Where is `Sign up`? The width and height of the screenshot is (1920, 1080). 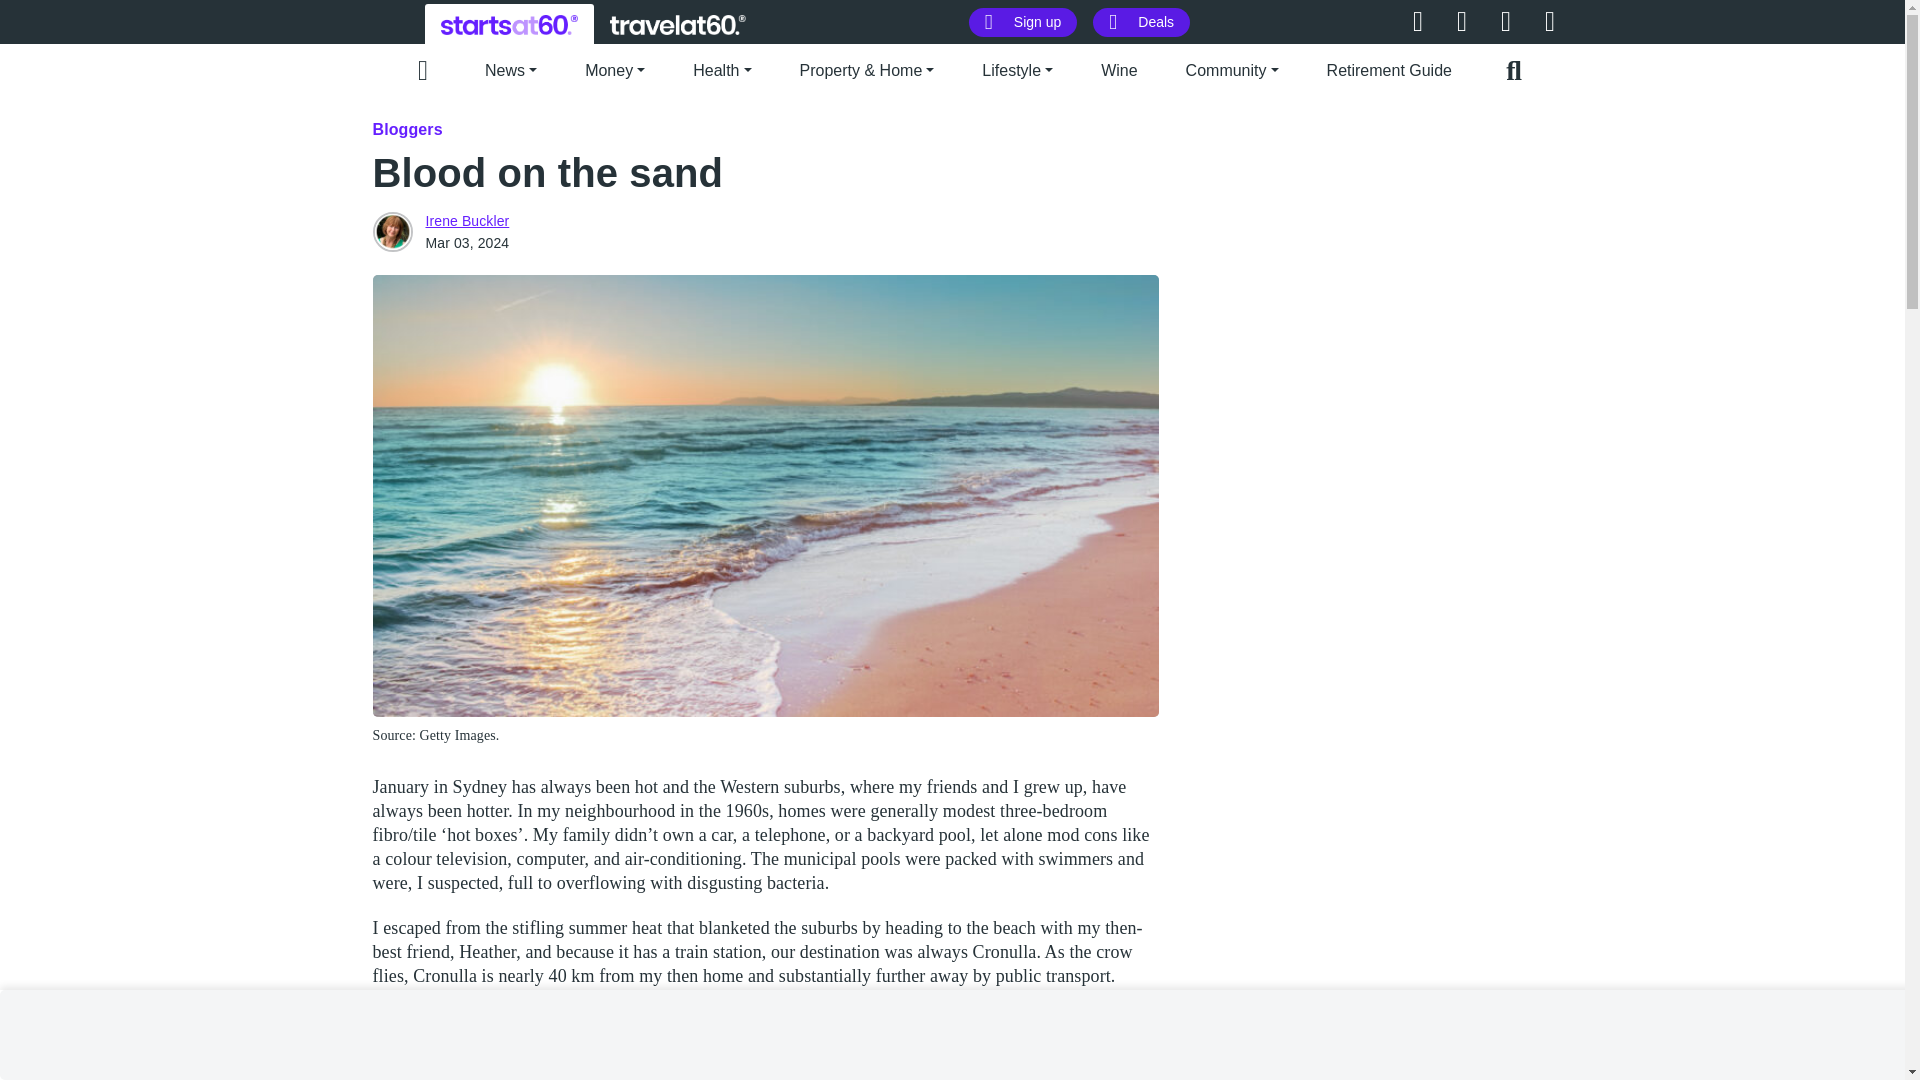
Sign up is located at coordinates (1023, 22).